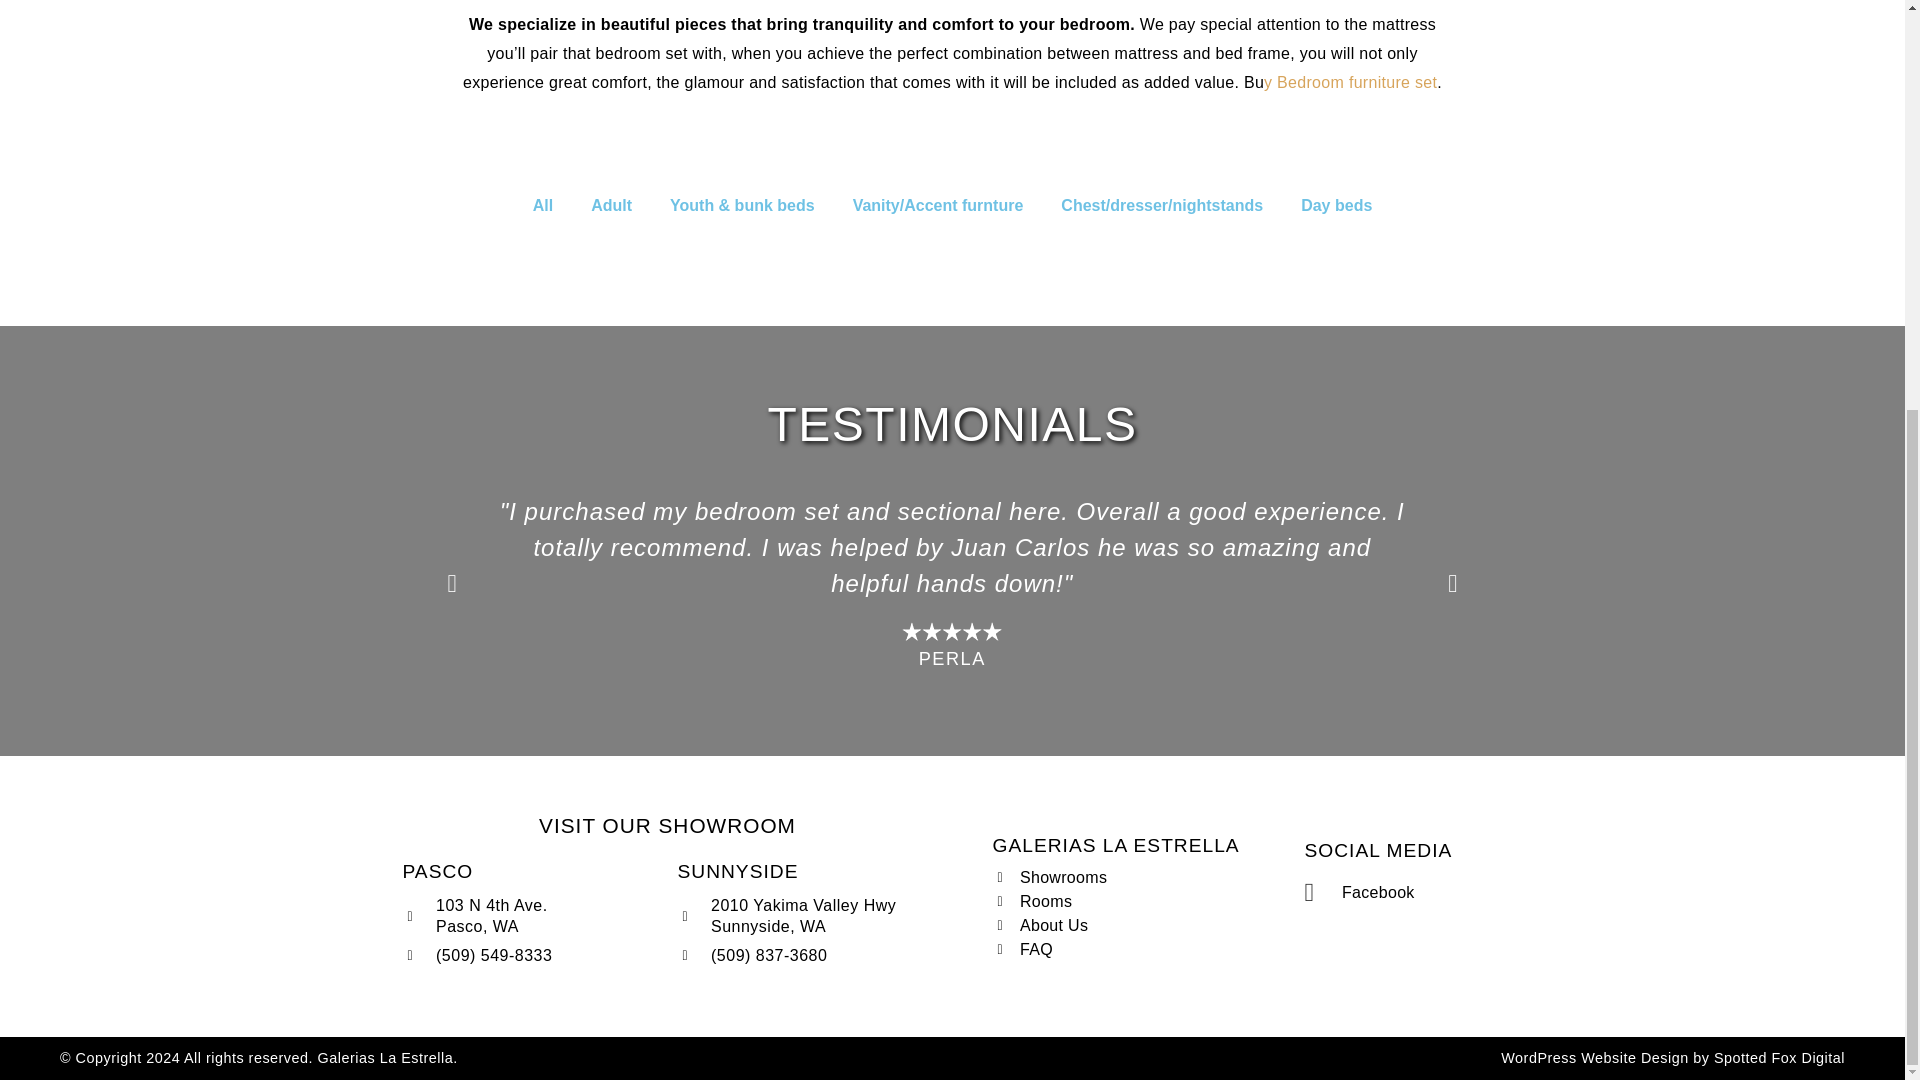 This screenshot has width=1920, height=1080. What do you see at coordinates (611, 205) in the screenshot?
I see `Adult` at bounding box center [611, 205].